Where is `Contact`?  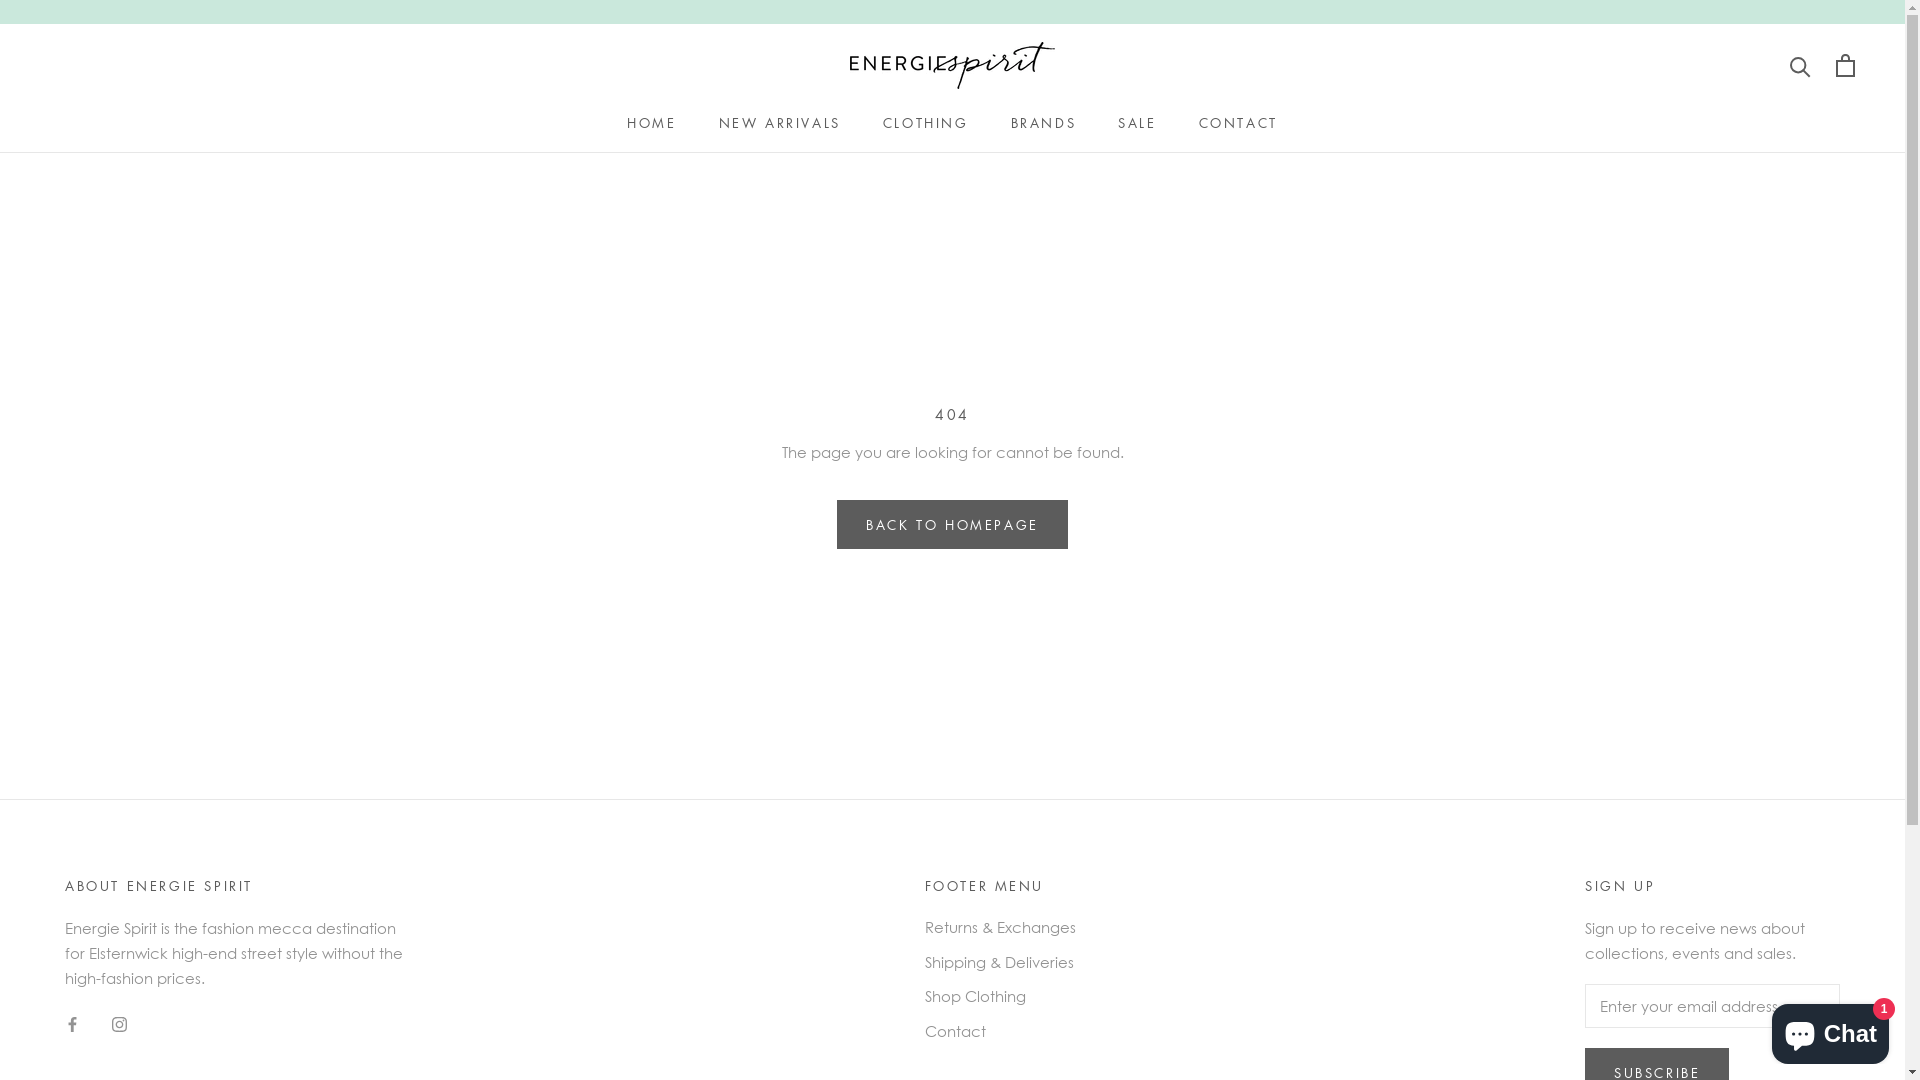
Contact is located at coordinates (1000, 1032).